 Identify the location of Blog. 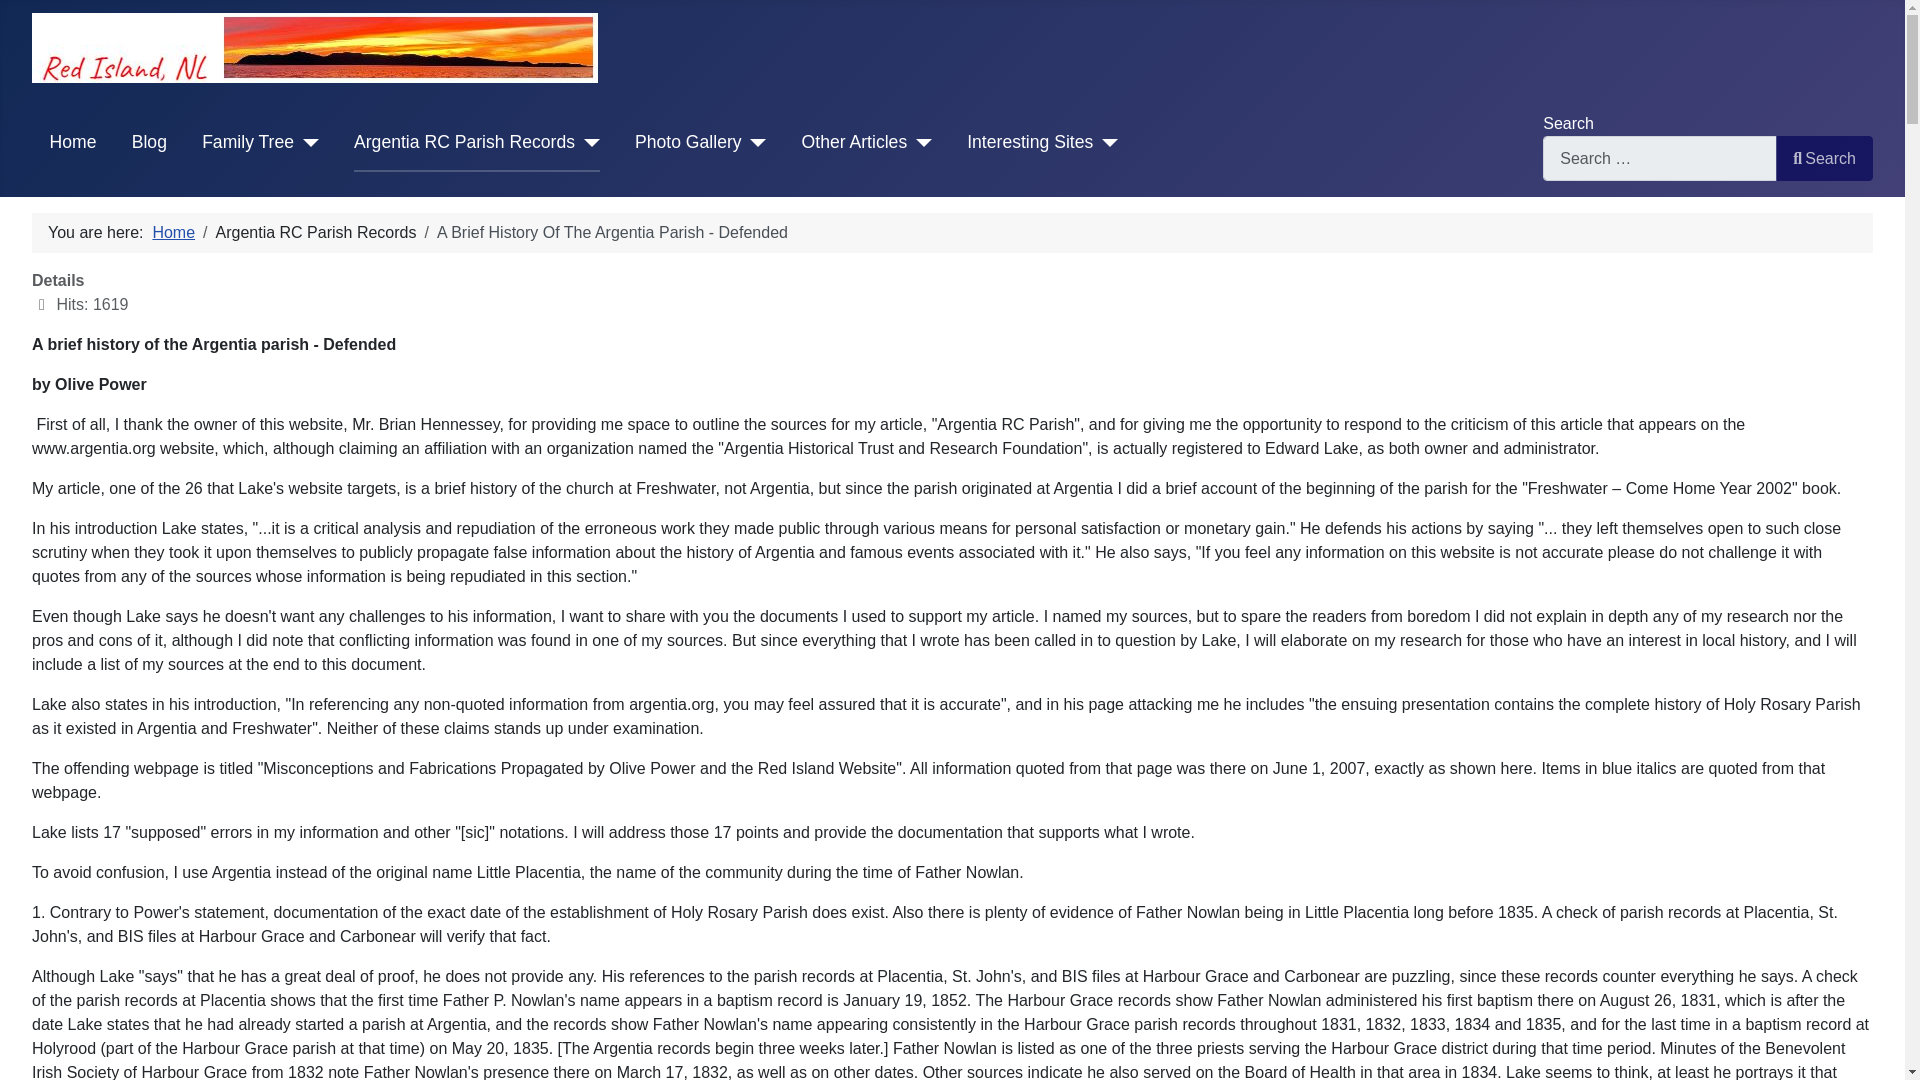
(150, 142).